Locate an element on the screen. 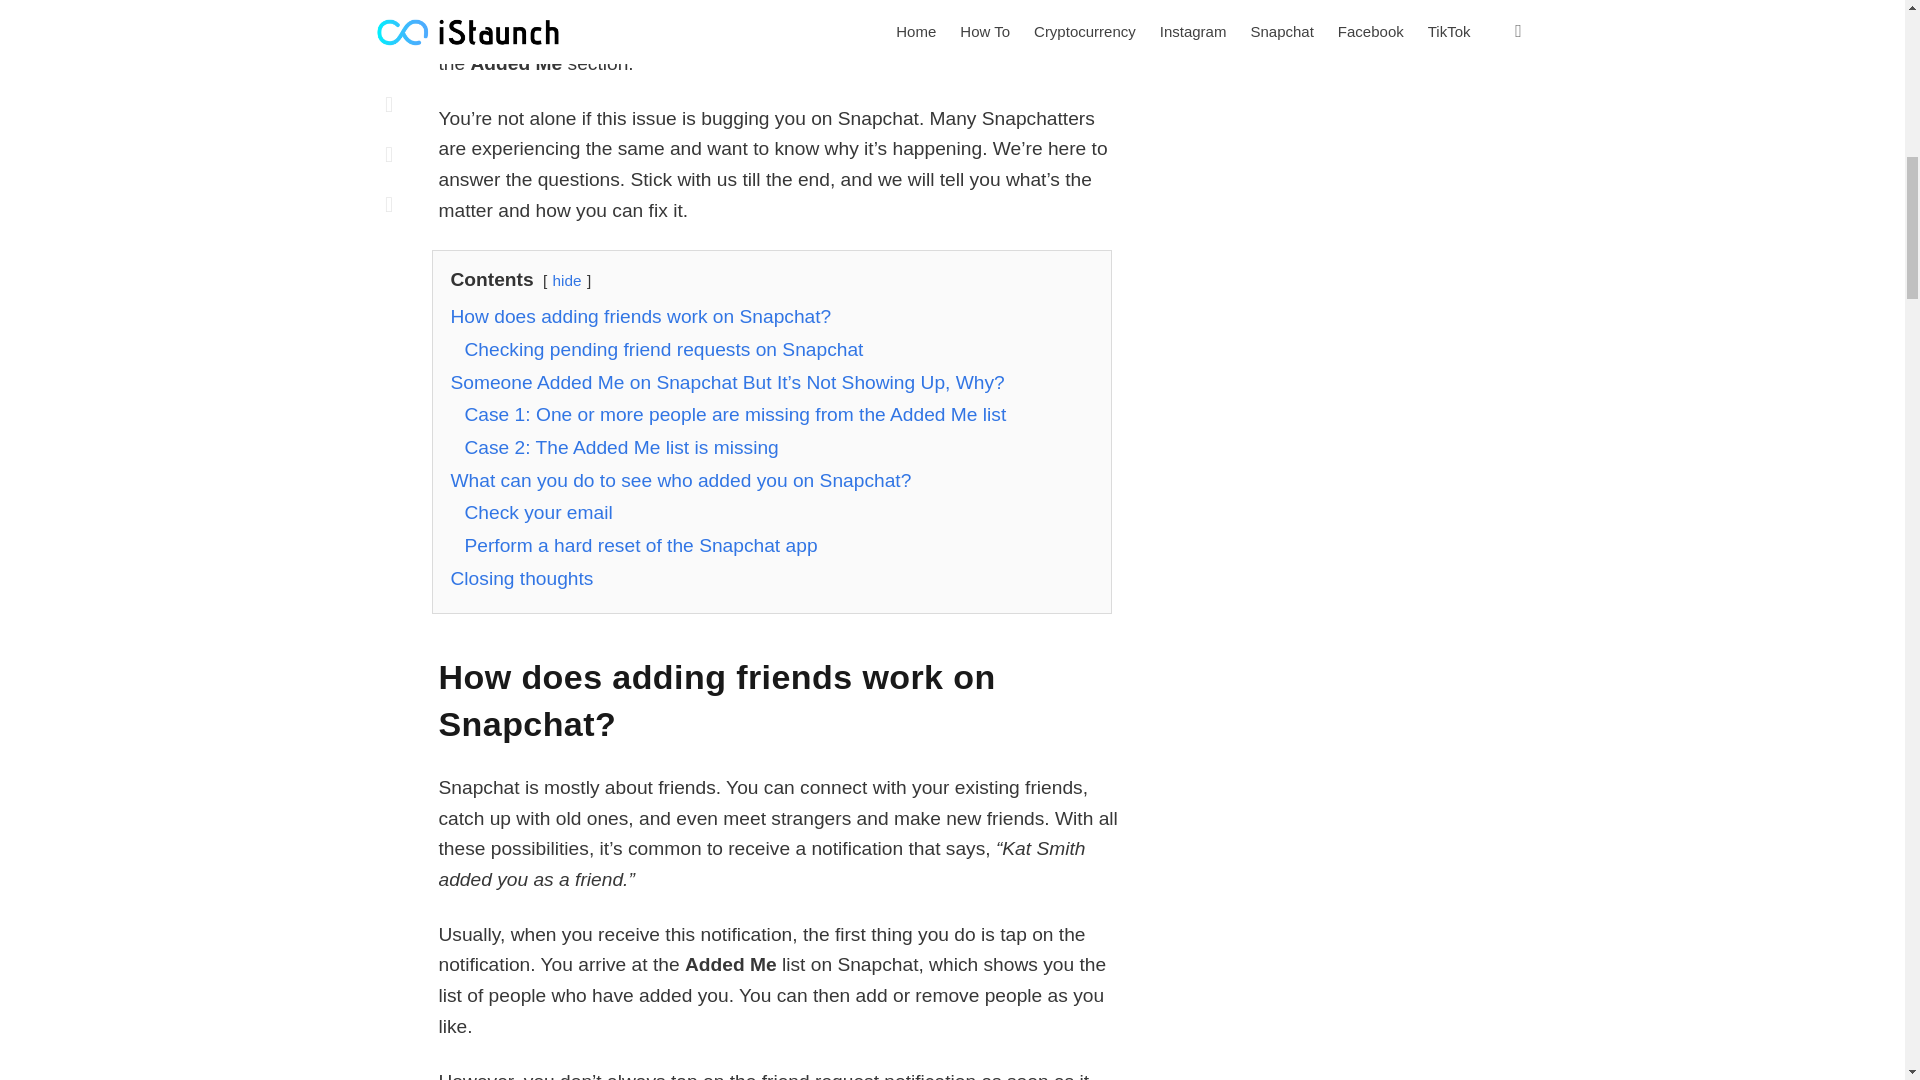 The width and height of the screenshot is (1920, 1080). Closing thoughts is located at coordinates (521, 578).